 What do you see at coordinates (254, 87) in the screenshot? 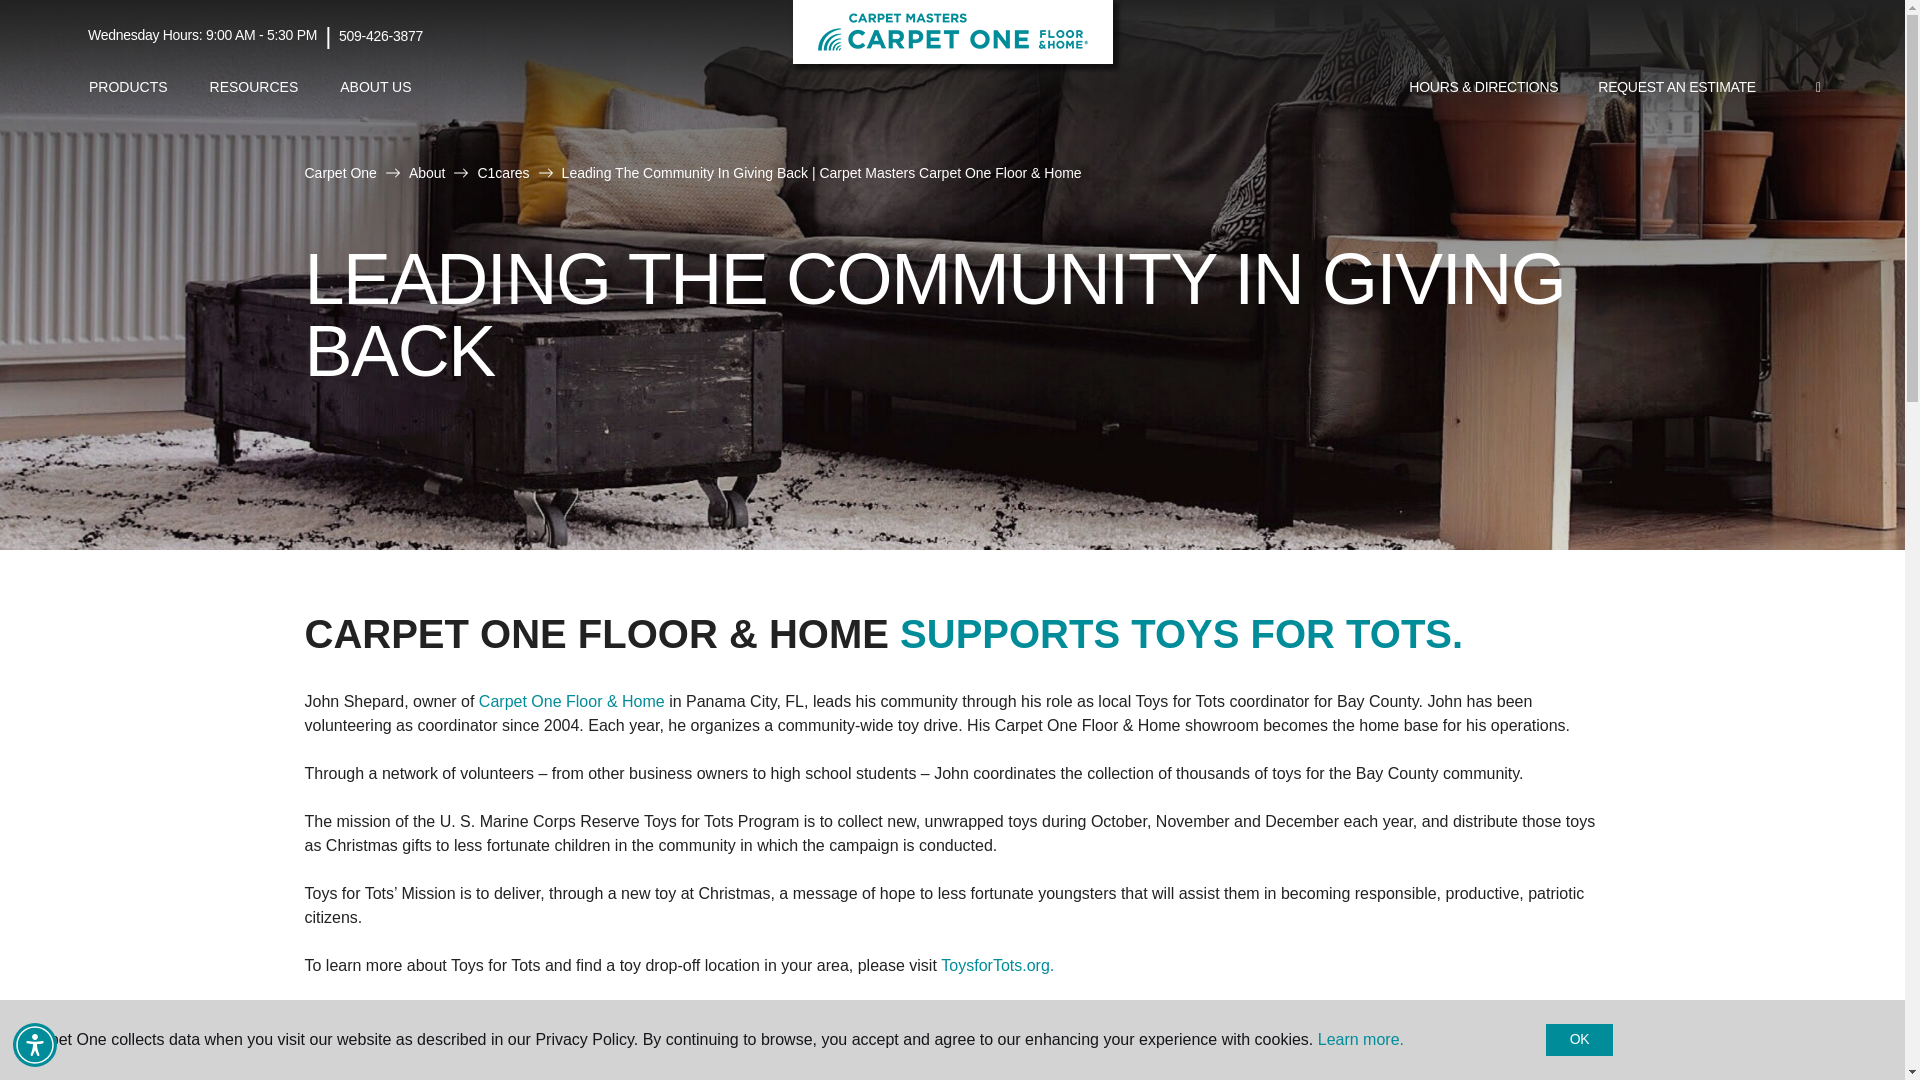
I see `RESOURCES` at bounding box center [254, 87].